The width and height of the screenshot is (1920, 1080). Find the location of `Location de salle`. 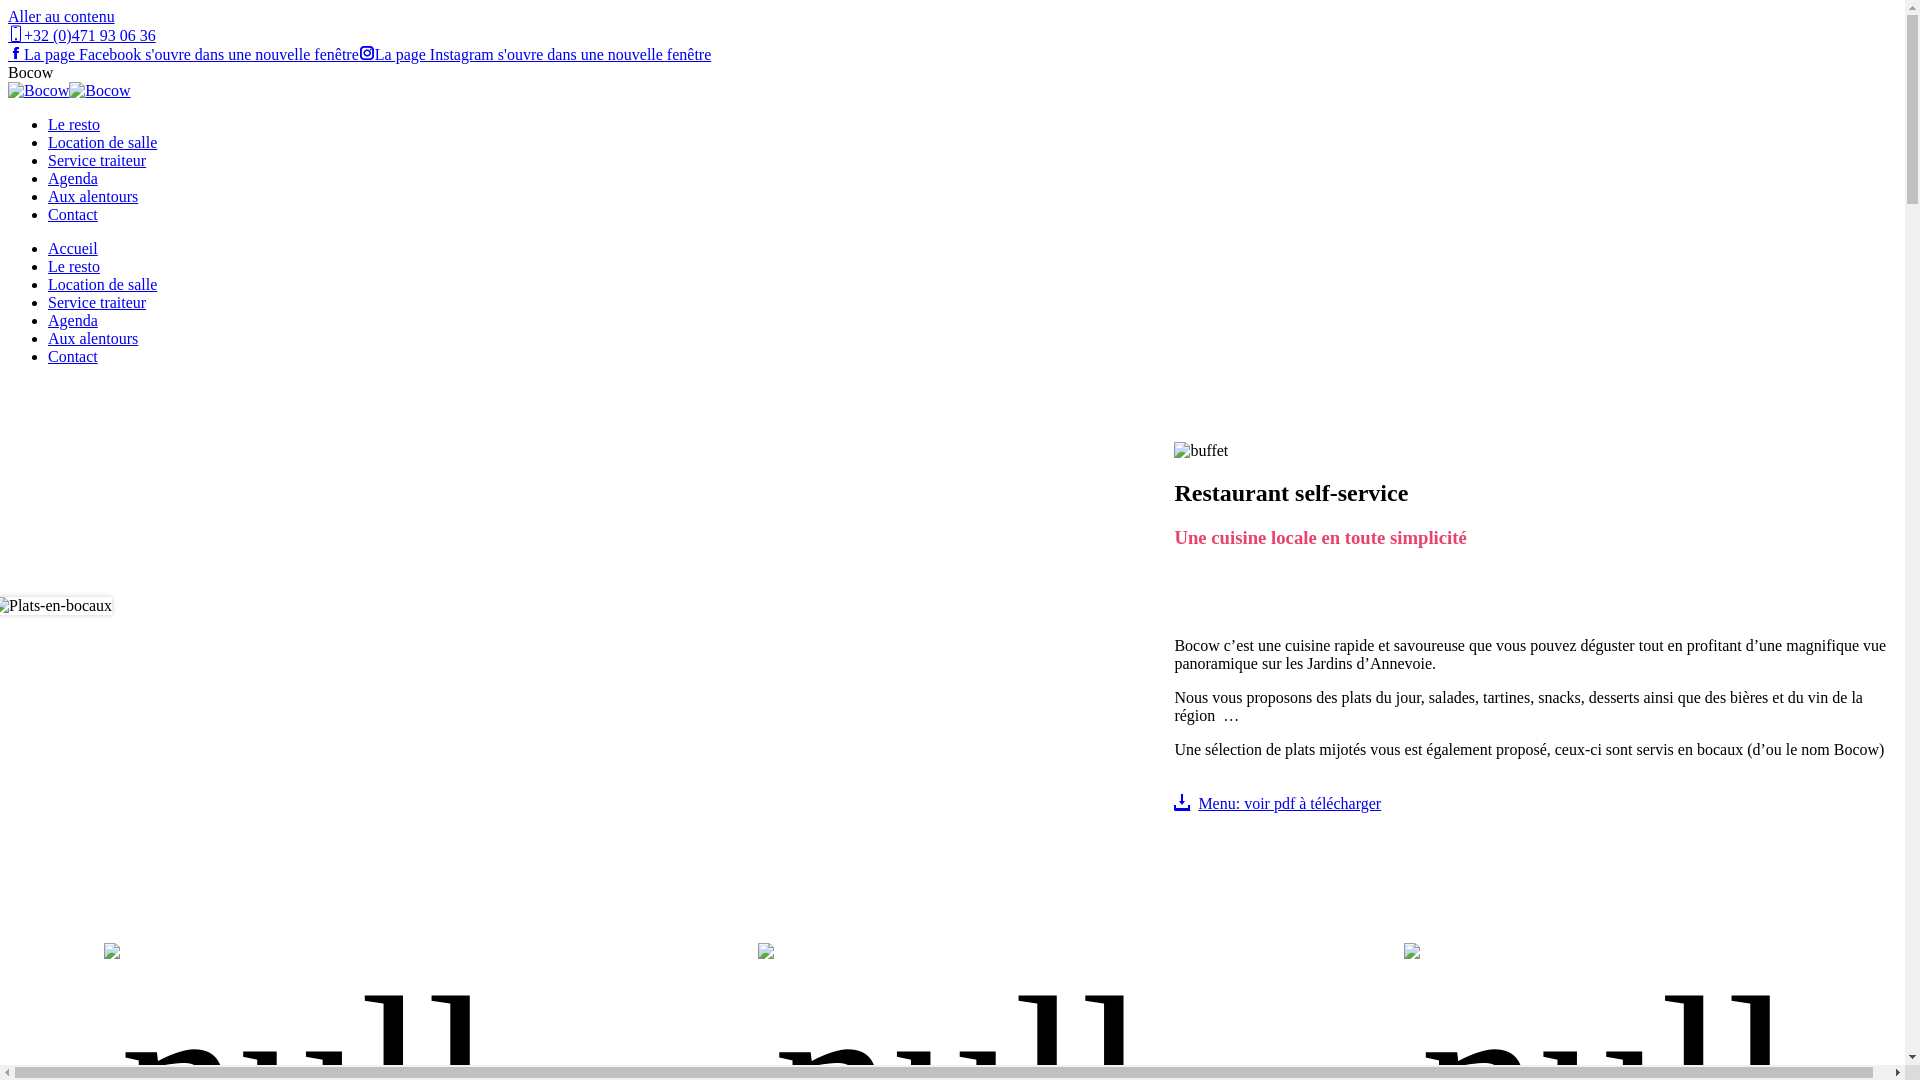

Location de salle is located at coordinates (102, 284).